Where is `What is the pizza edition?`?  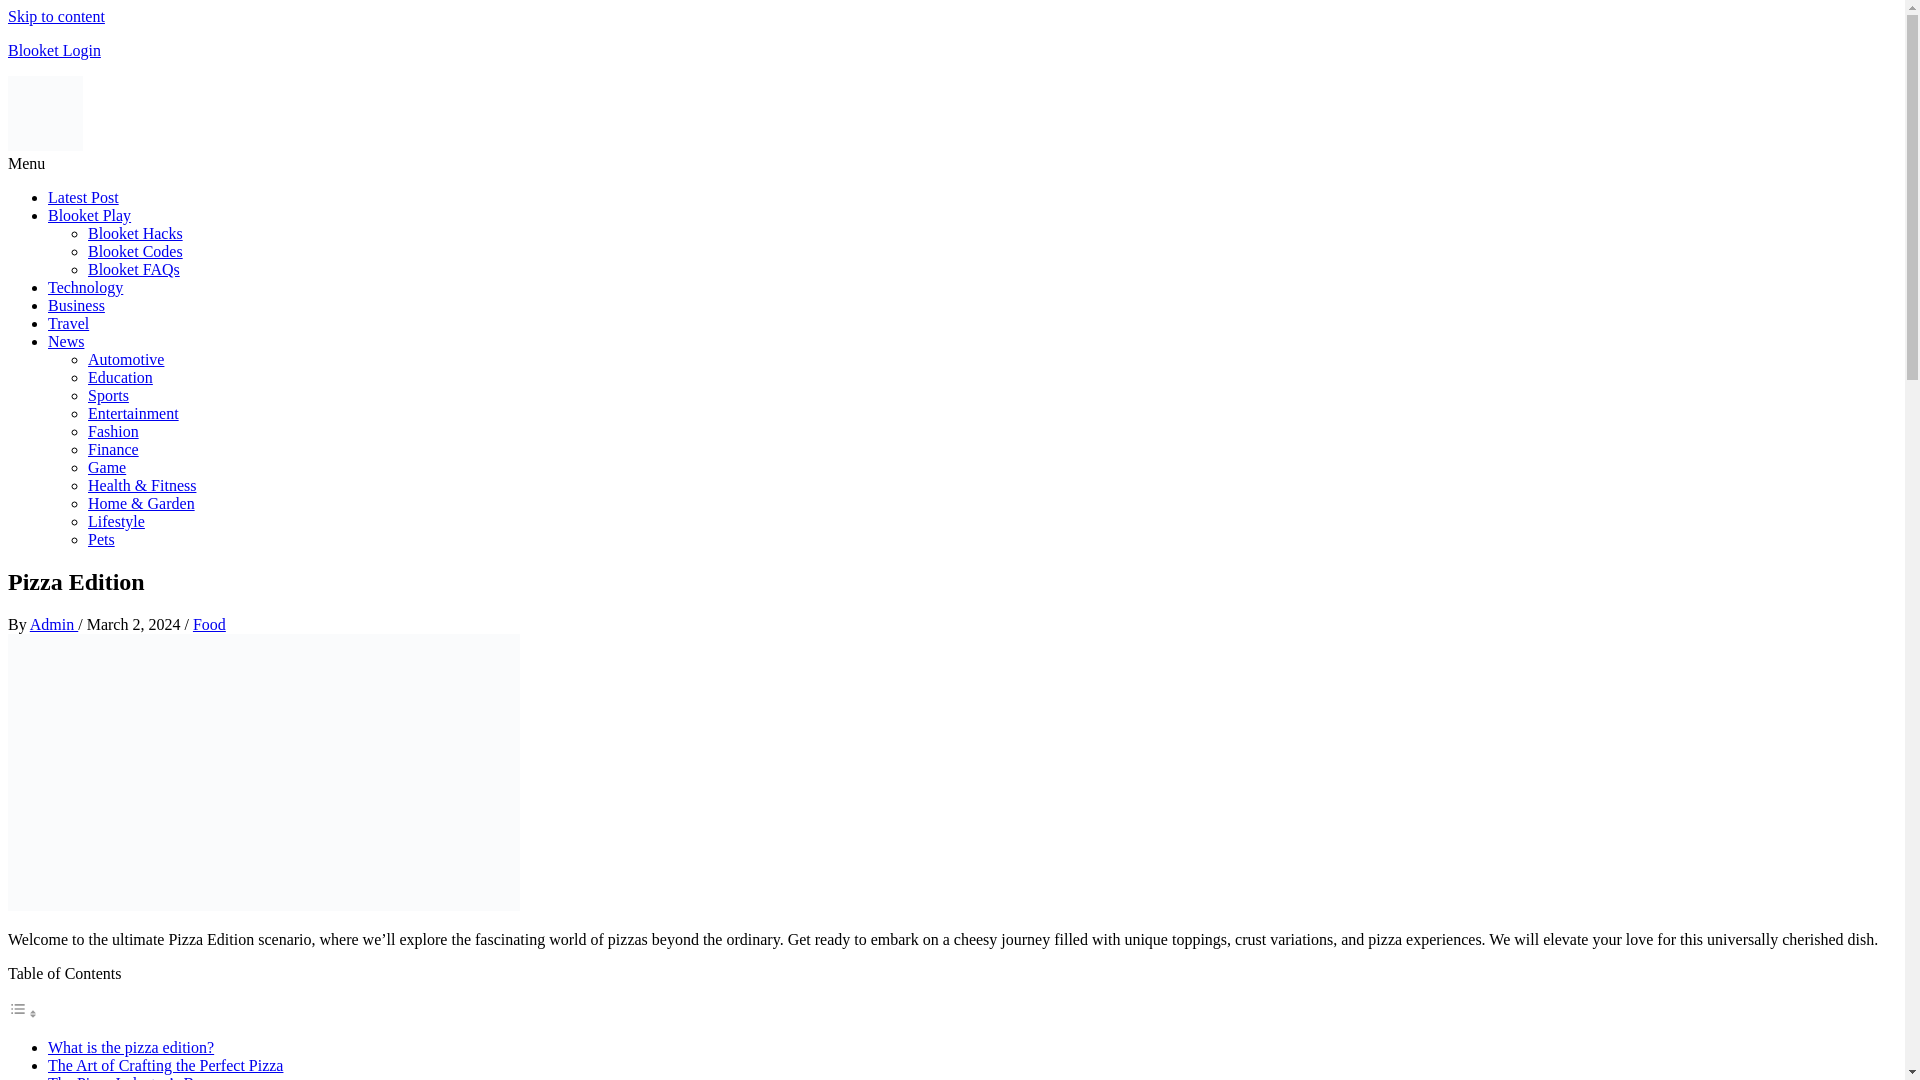 What is the pizza edition? is located at coordinates (130, 1047).